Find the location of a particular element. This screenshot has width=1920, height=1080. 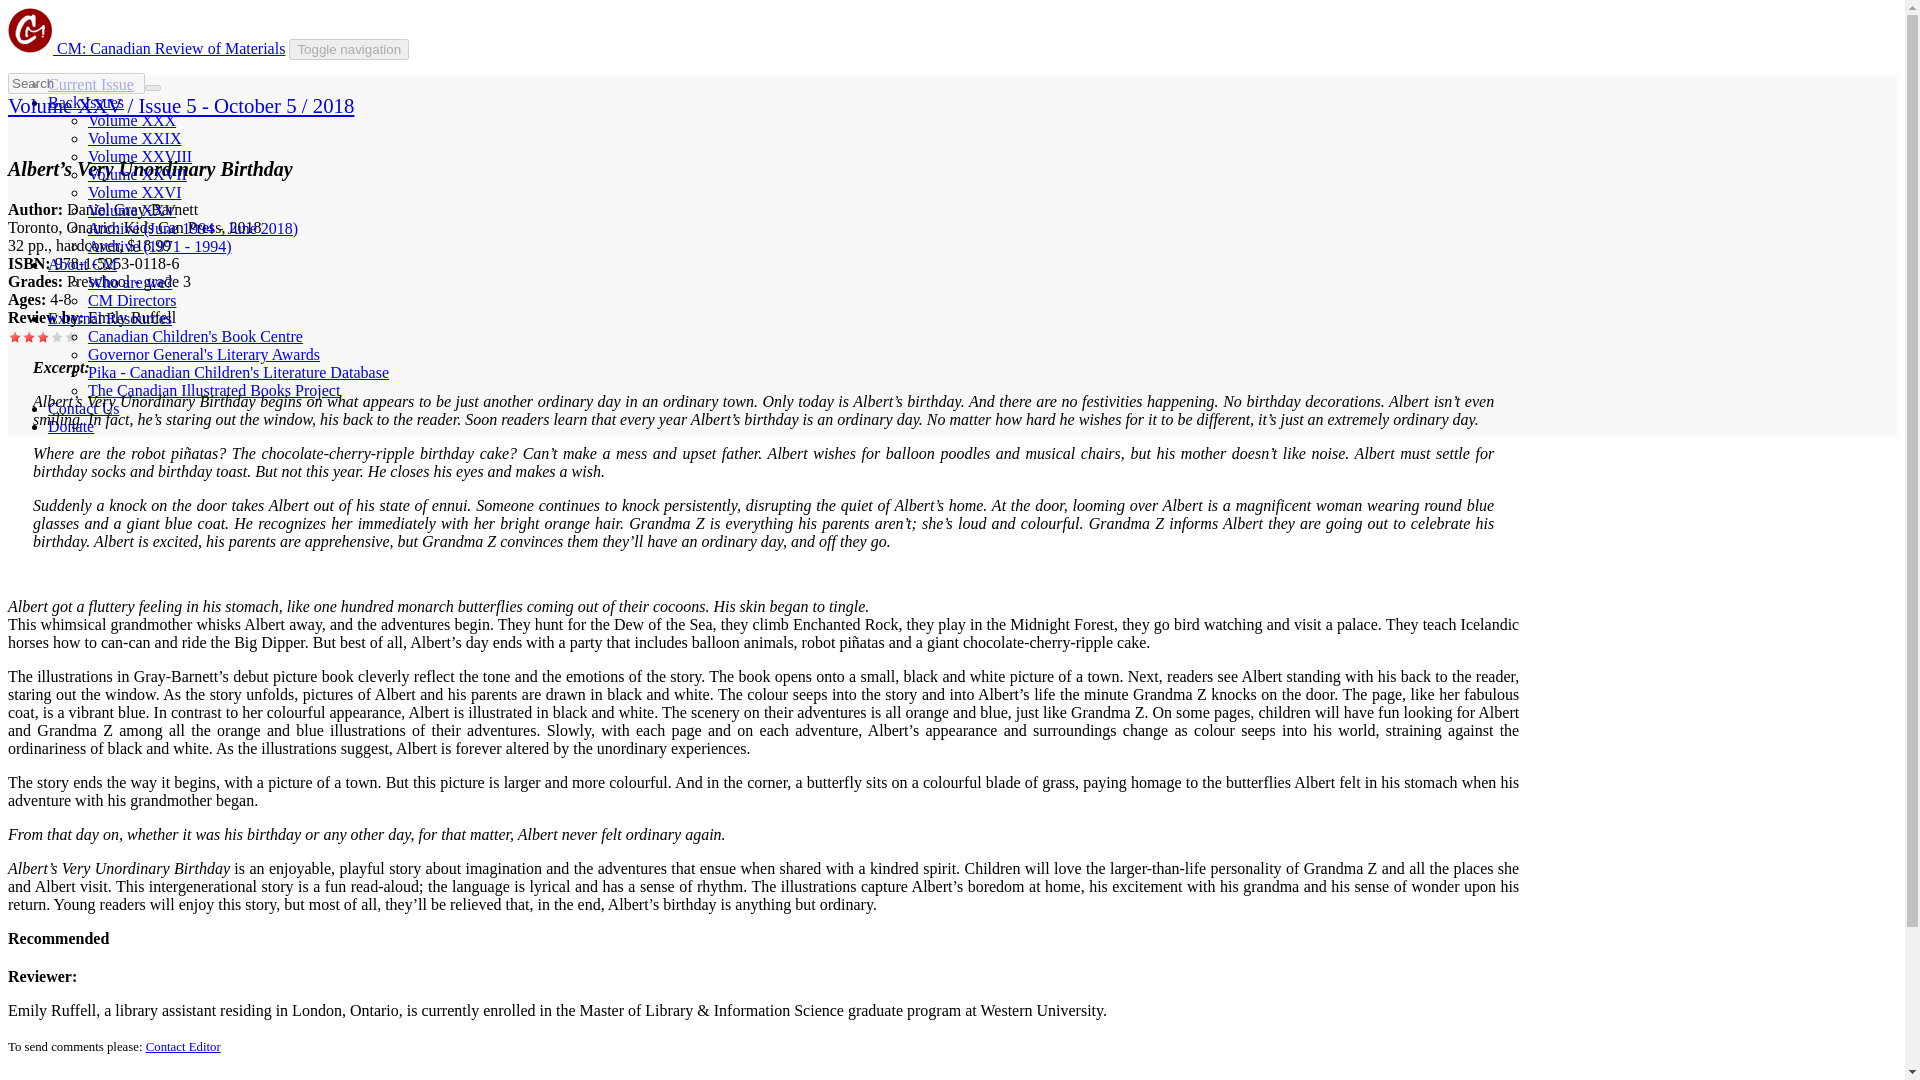

Current Issue is located at coordinates (91, 84).